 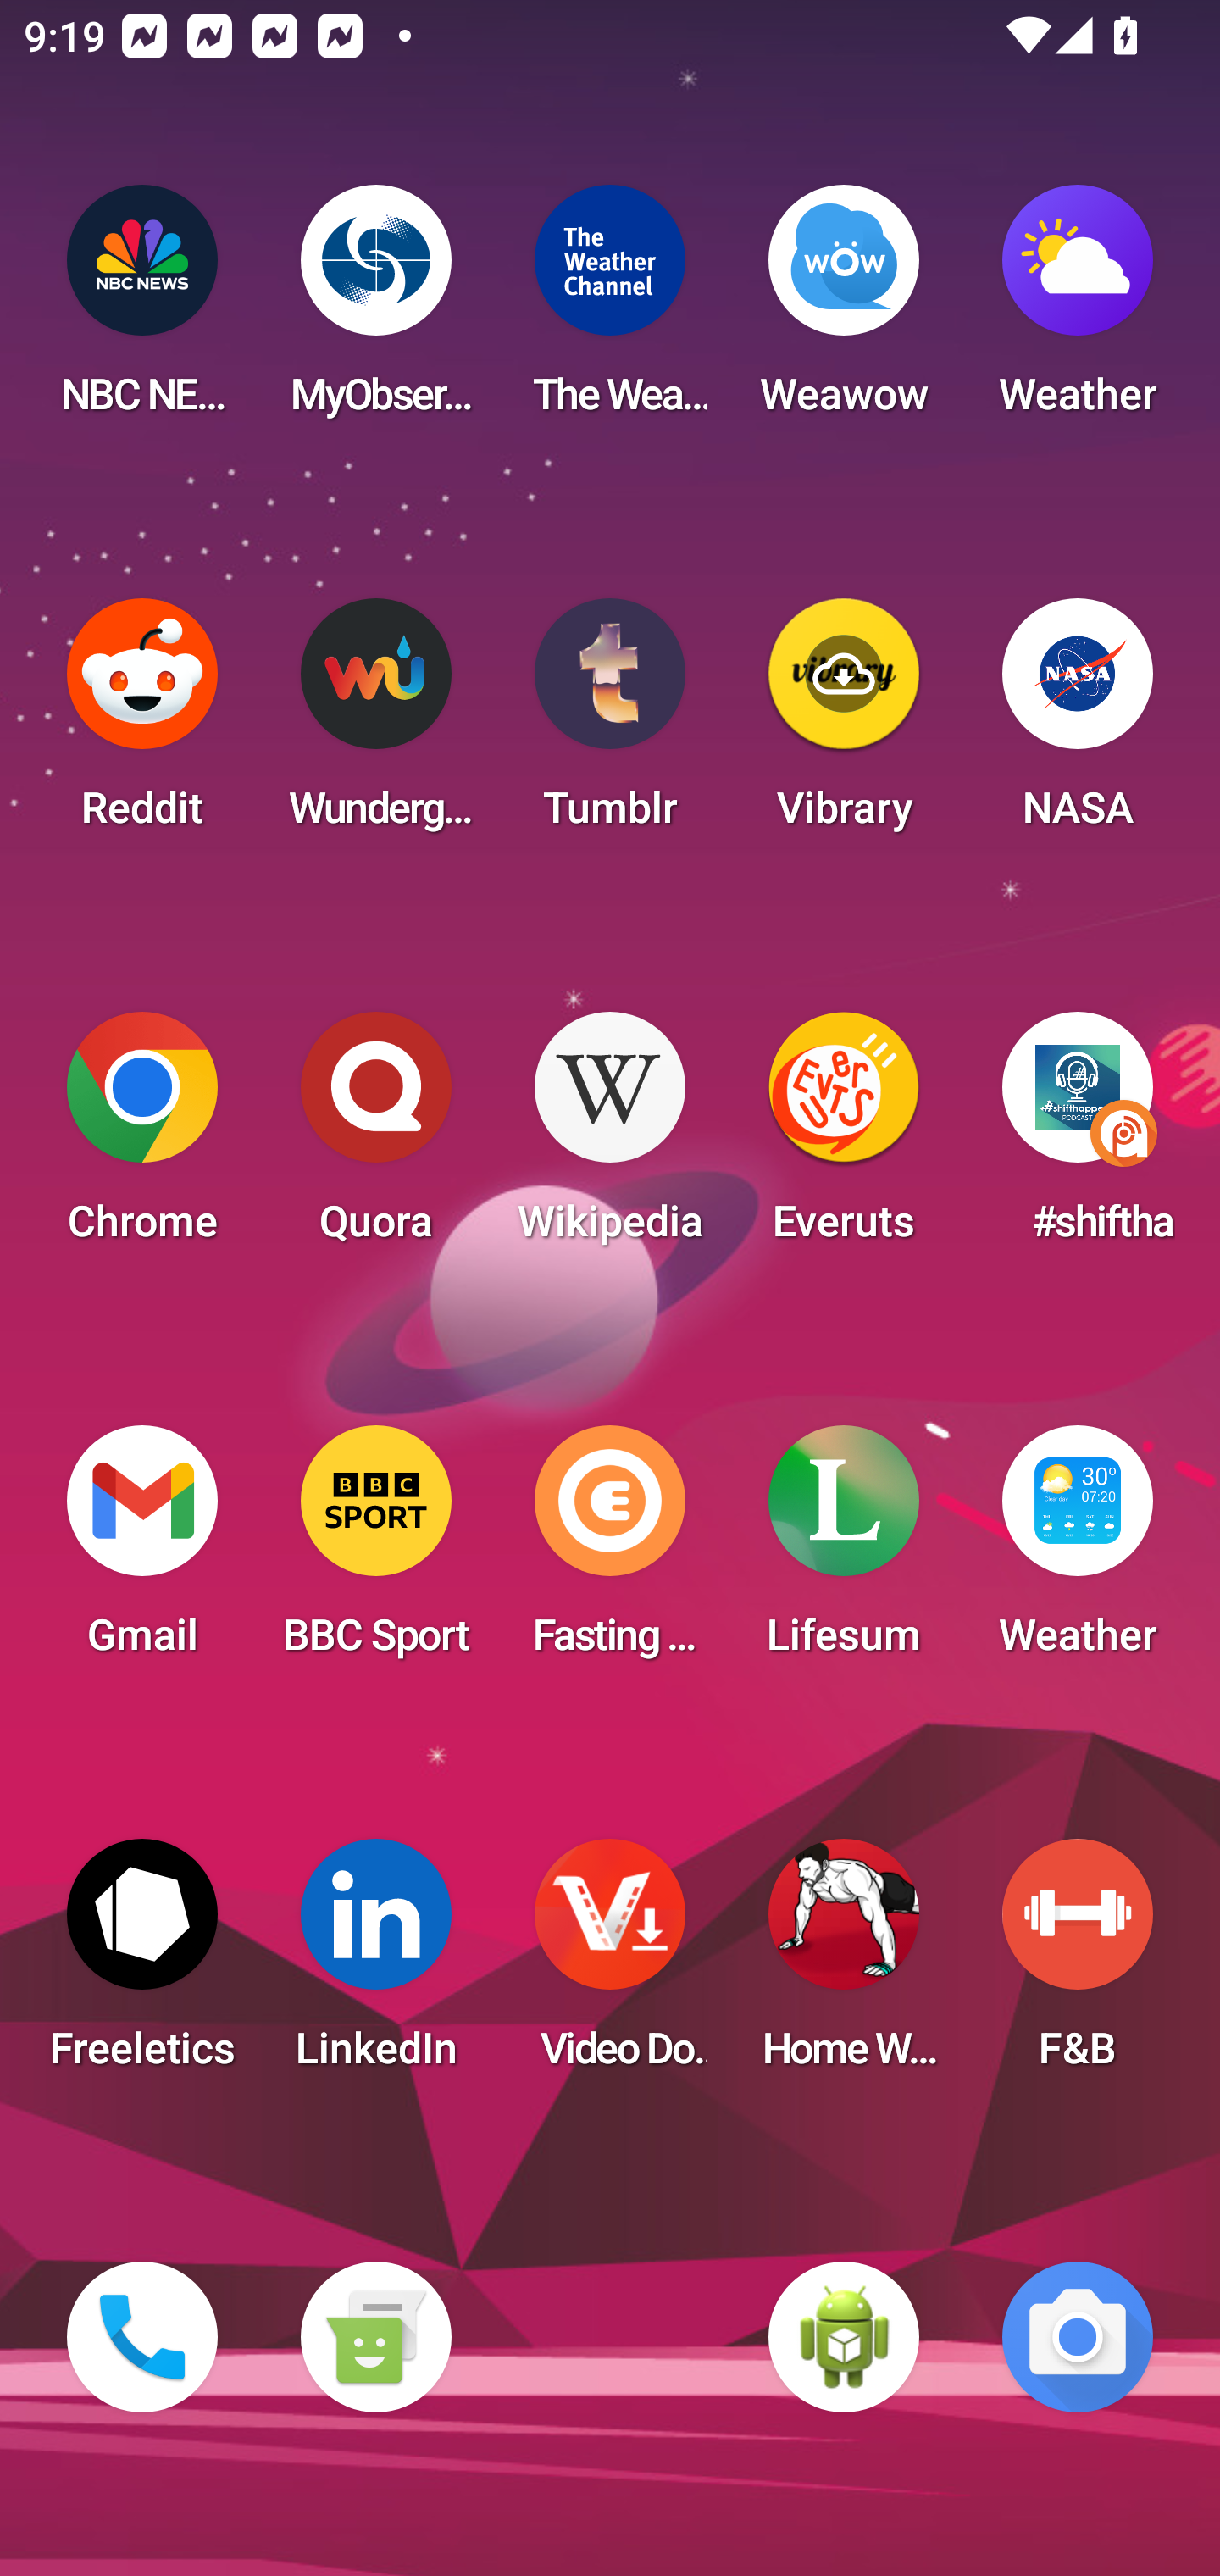 What do you see at coordinates (1078, 1137) in the screenshot?
I see `#shifthappens in the Digital Workplace Podcast` at bounding box center [1078, 1137].